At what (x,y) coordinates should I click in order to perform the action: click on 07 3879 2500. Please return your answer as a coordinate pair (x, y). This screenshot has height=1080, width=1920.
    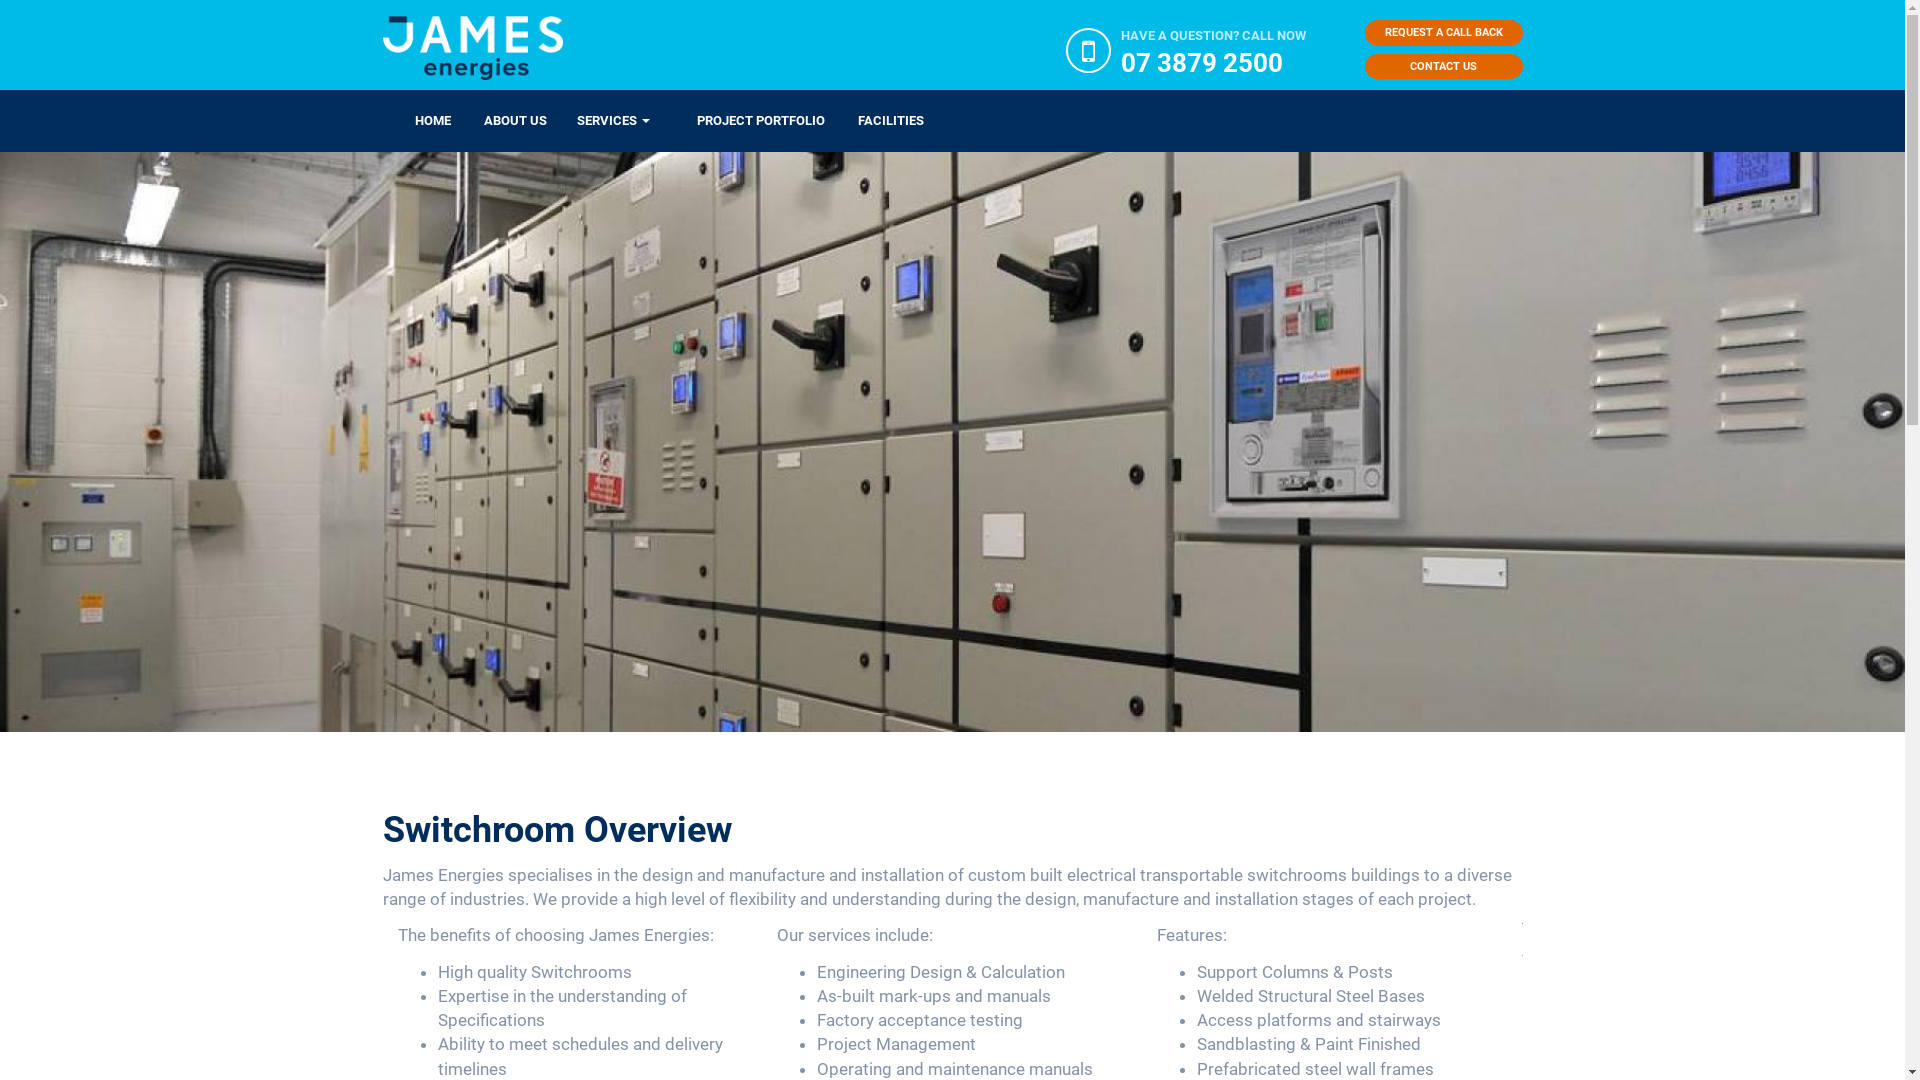
    Looking at the image, I should click on (1214, 63).